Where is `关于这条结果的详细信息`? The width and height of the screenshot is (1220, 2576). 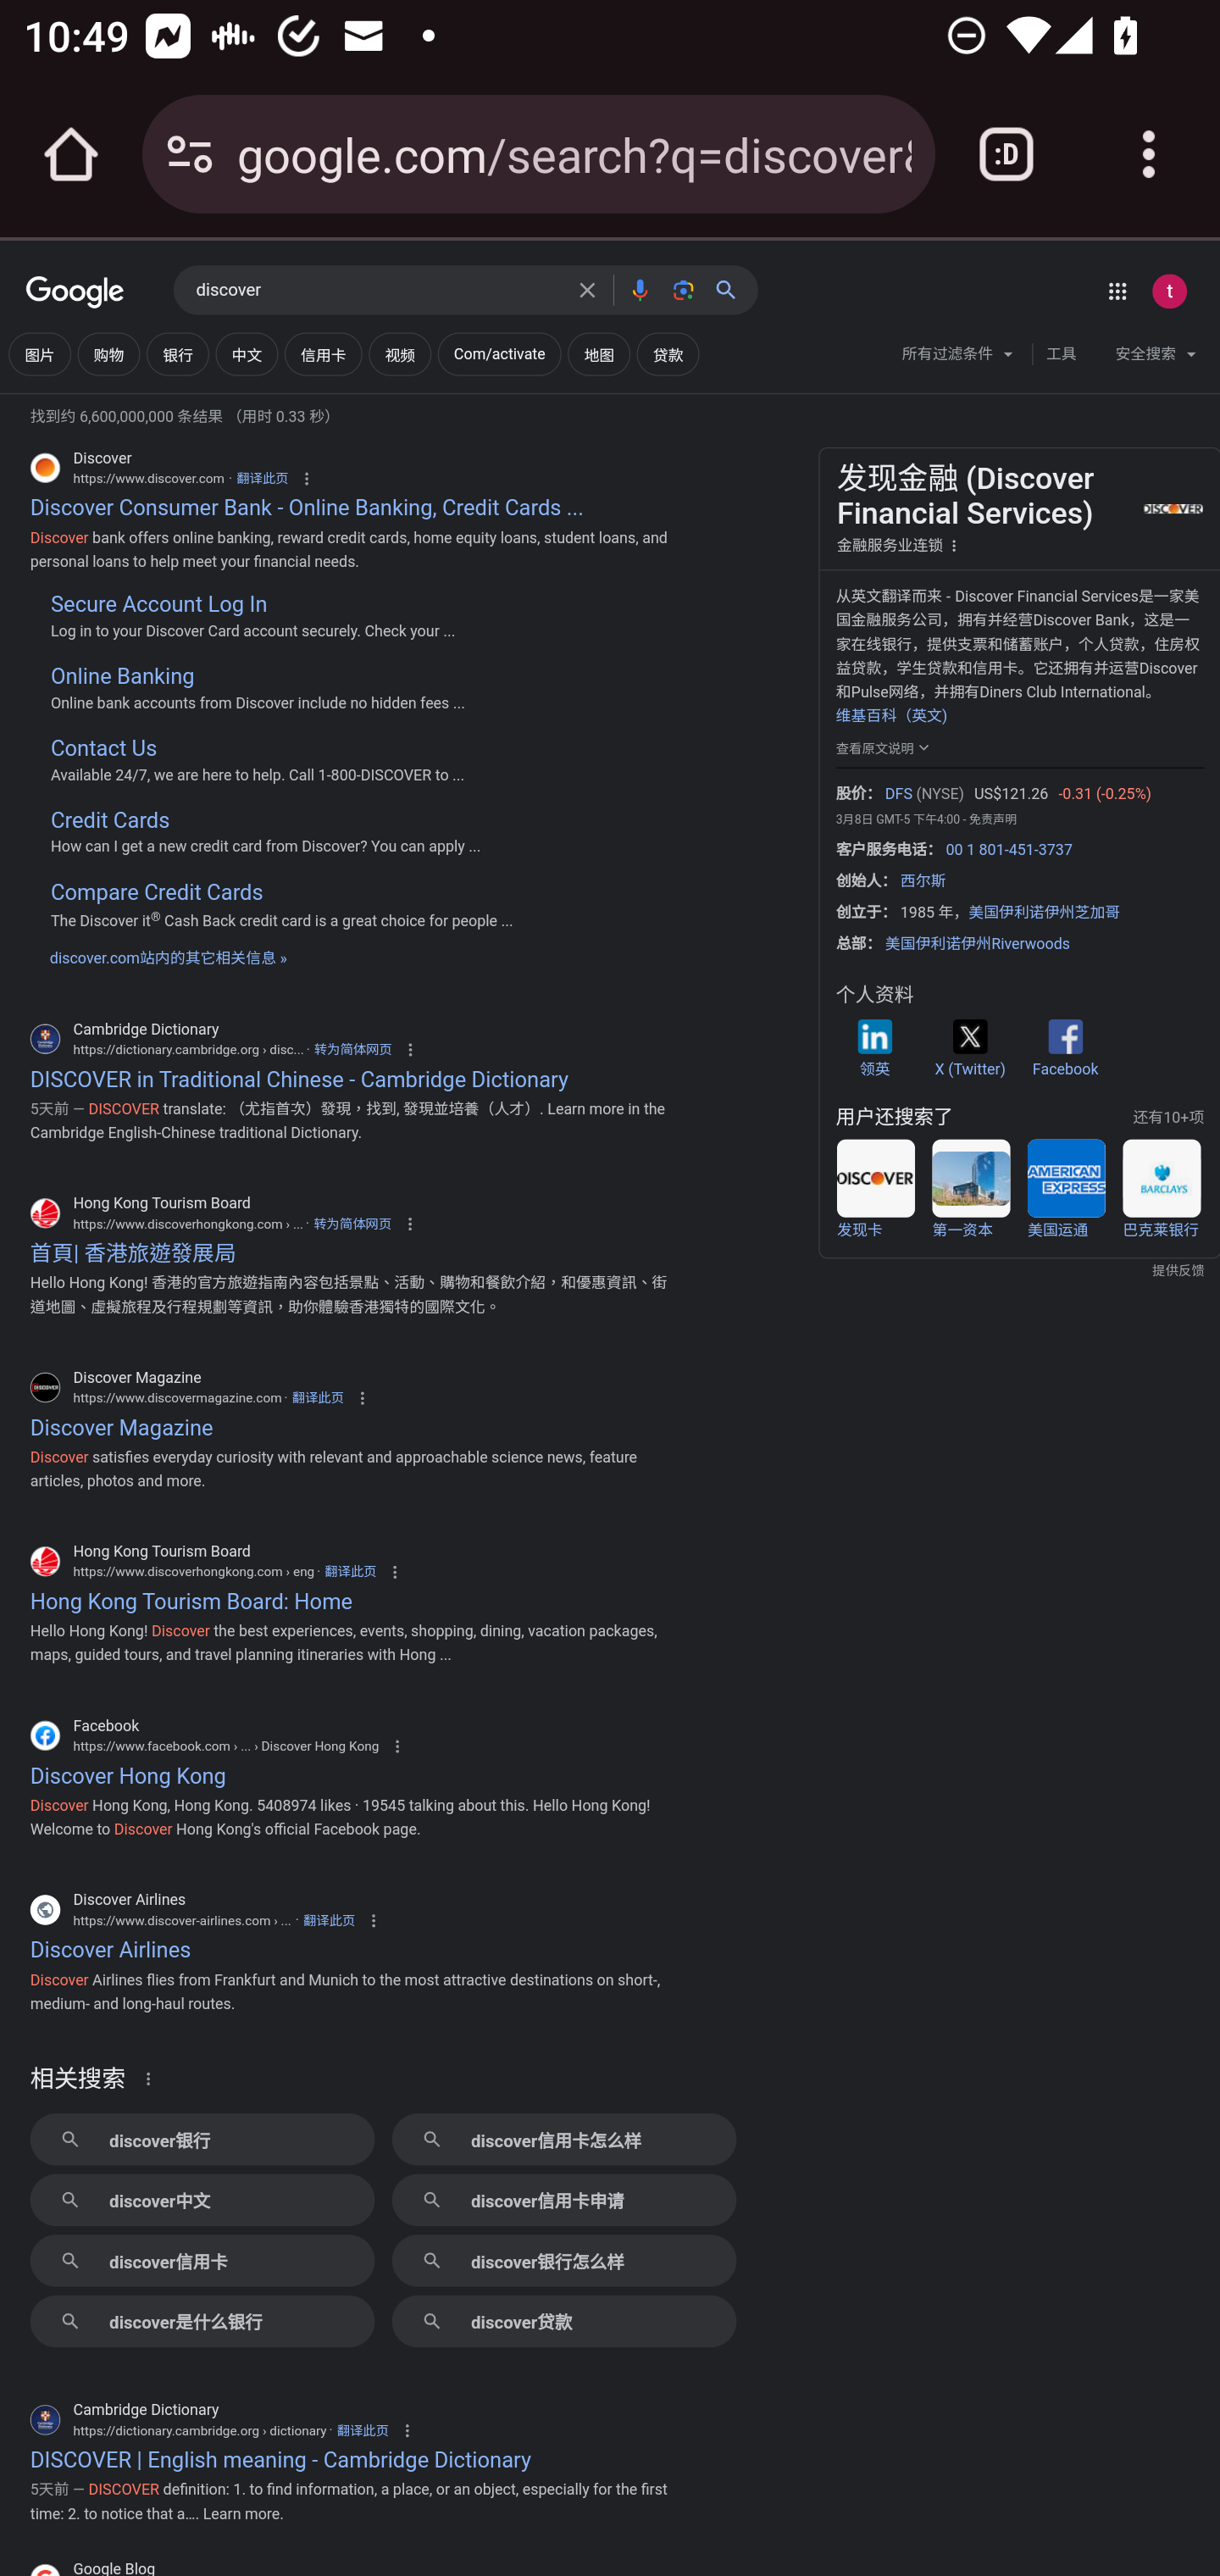 关于这条结果的详细信息 is located at coordinates (153, 2078).